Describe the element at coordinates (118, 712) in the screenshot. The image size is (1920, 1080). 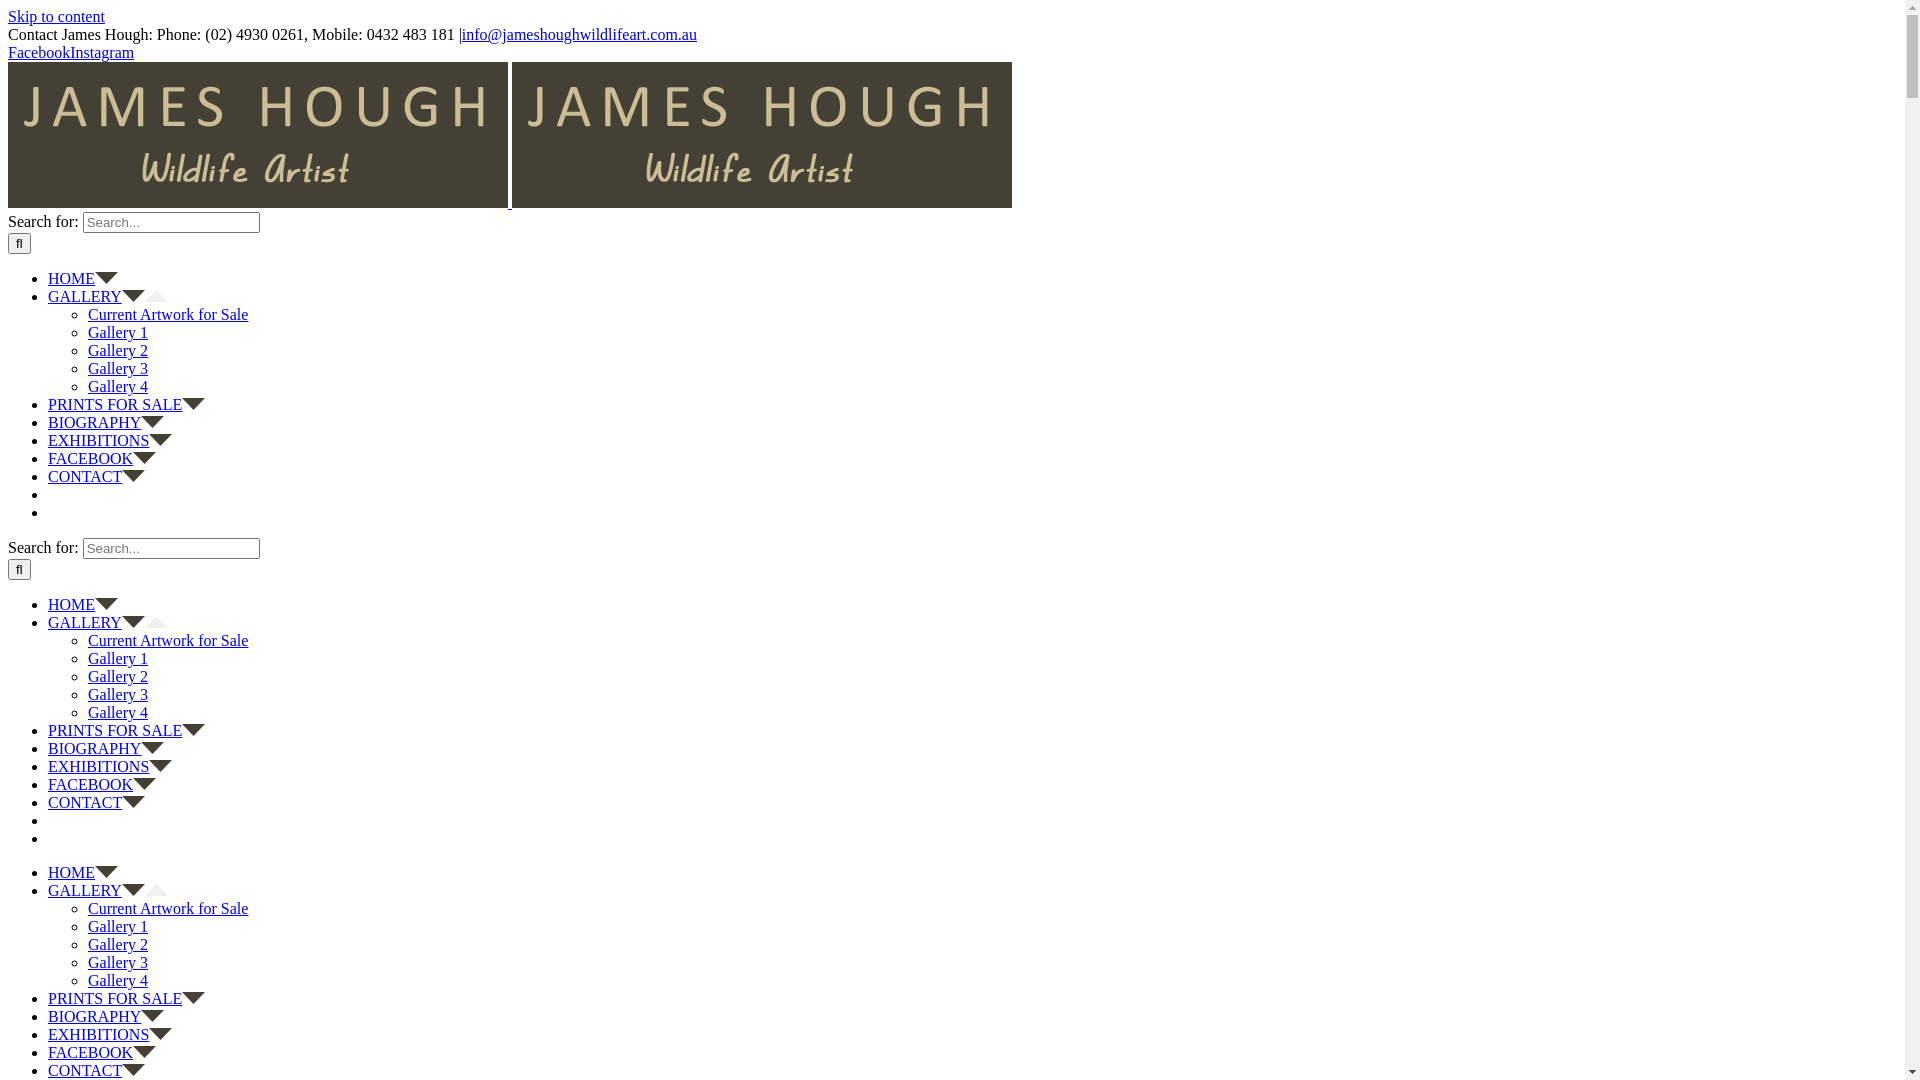
I see `Gallery 4` at that location.